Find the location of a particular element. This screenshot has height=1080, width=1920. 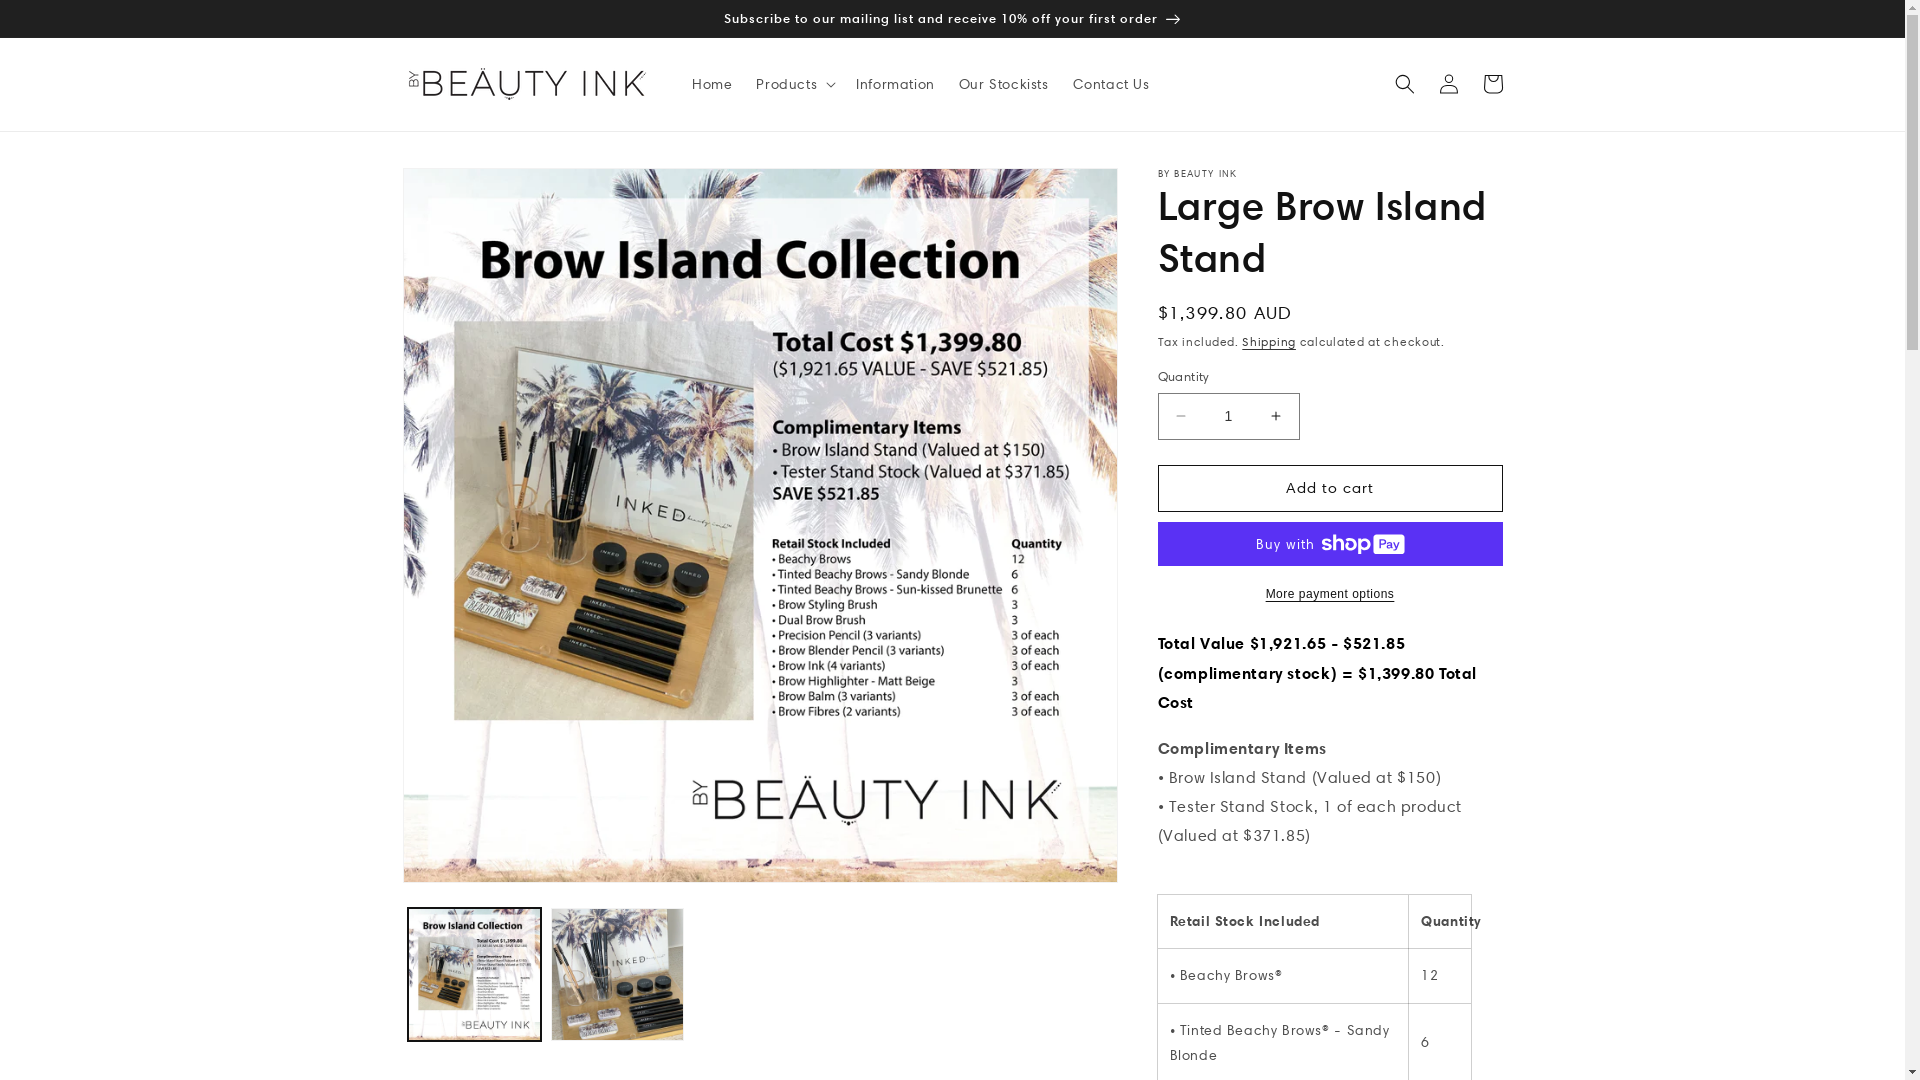

Increase quantity for Large Brow Island Stand is located at coordinates (1276, 416).